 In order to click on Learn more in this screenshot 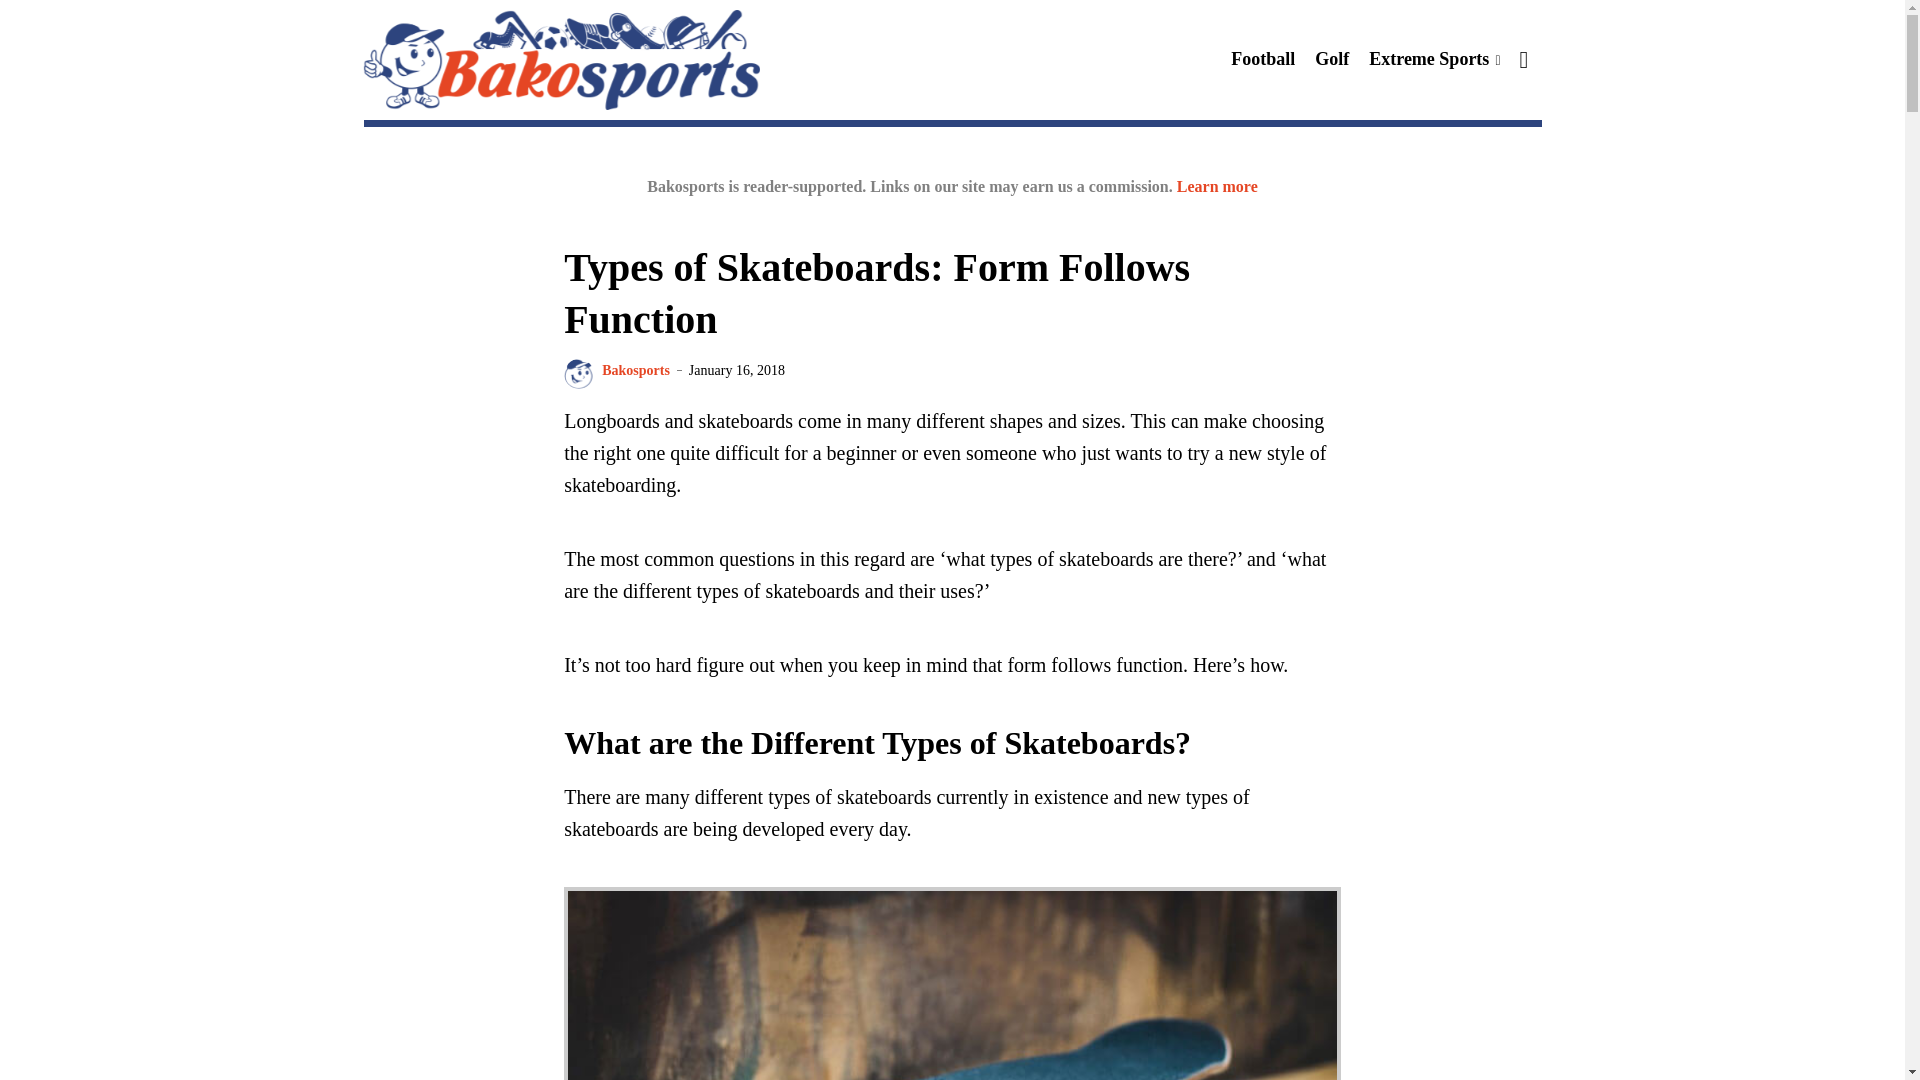, I will do `click(1216, 186)`.